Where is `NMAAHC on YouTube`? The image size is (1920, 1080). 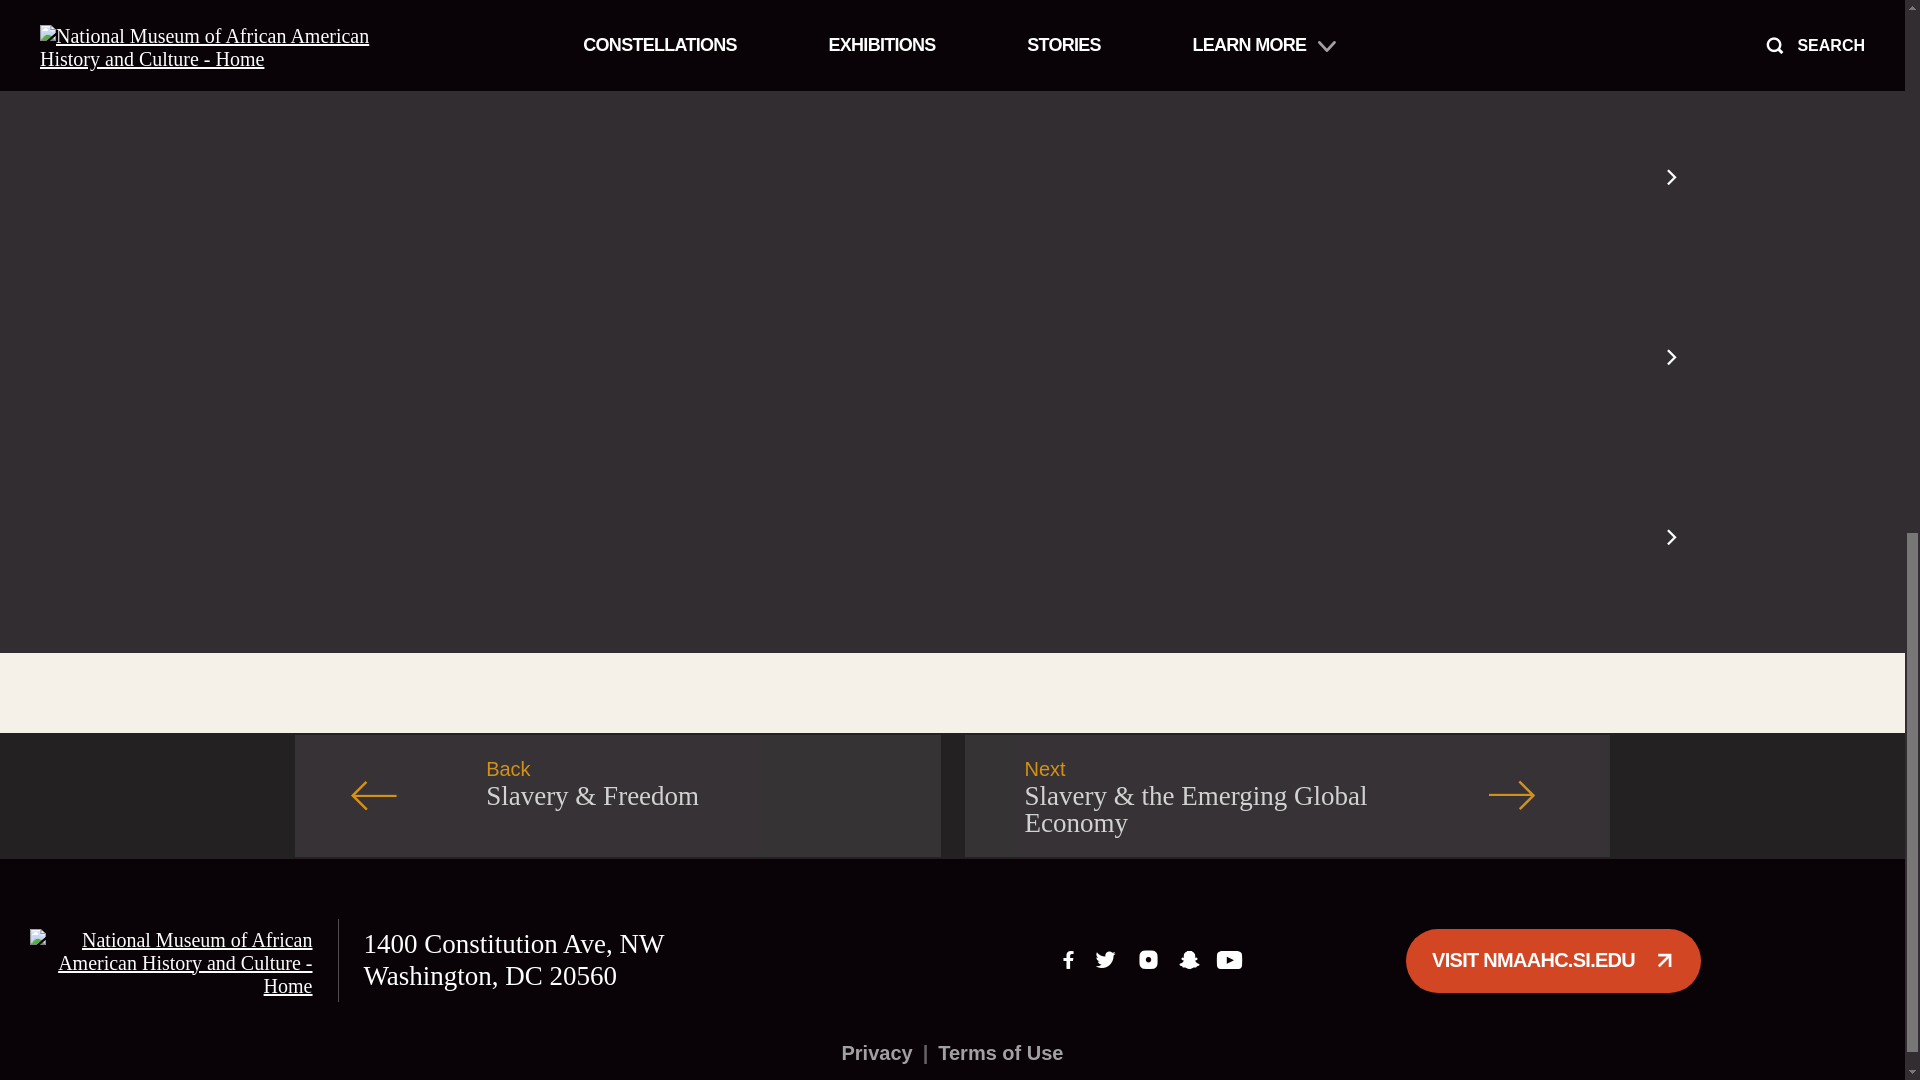 NMAAHC on YouTube is located at coordinates (1229, 960).